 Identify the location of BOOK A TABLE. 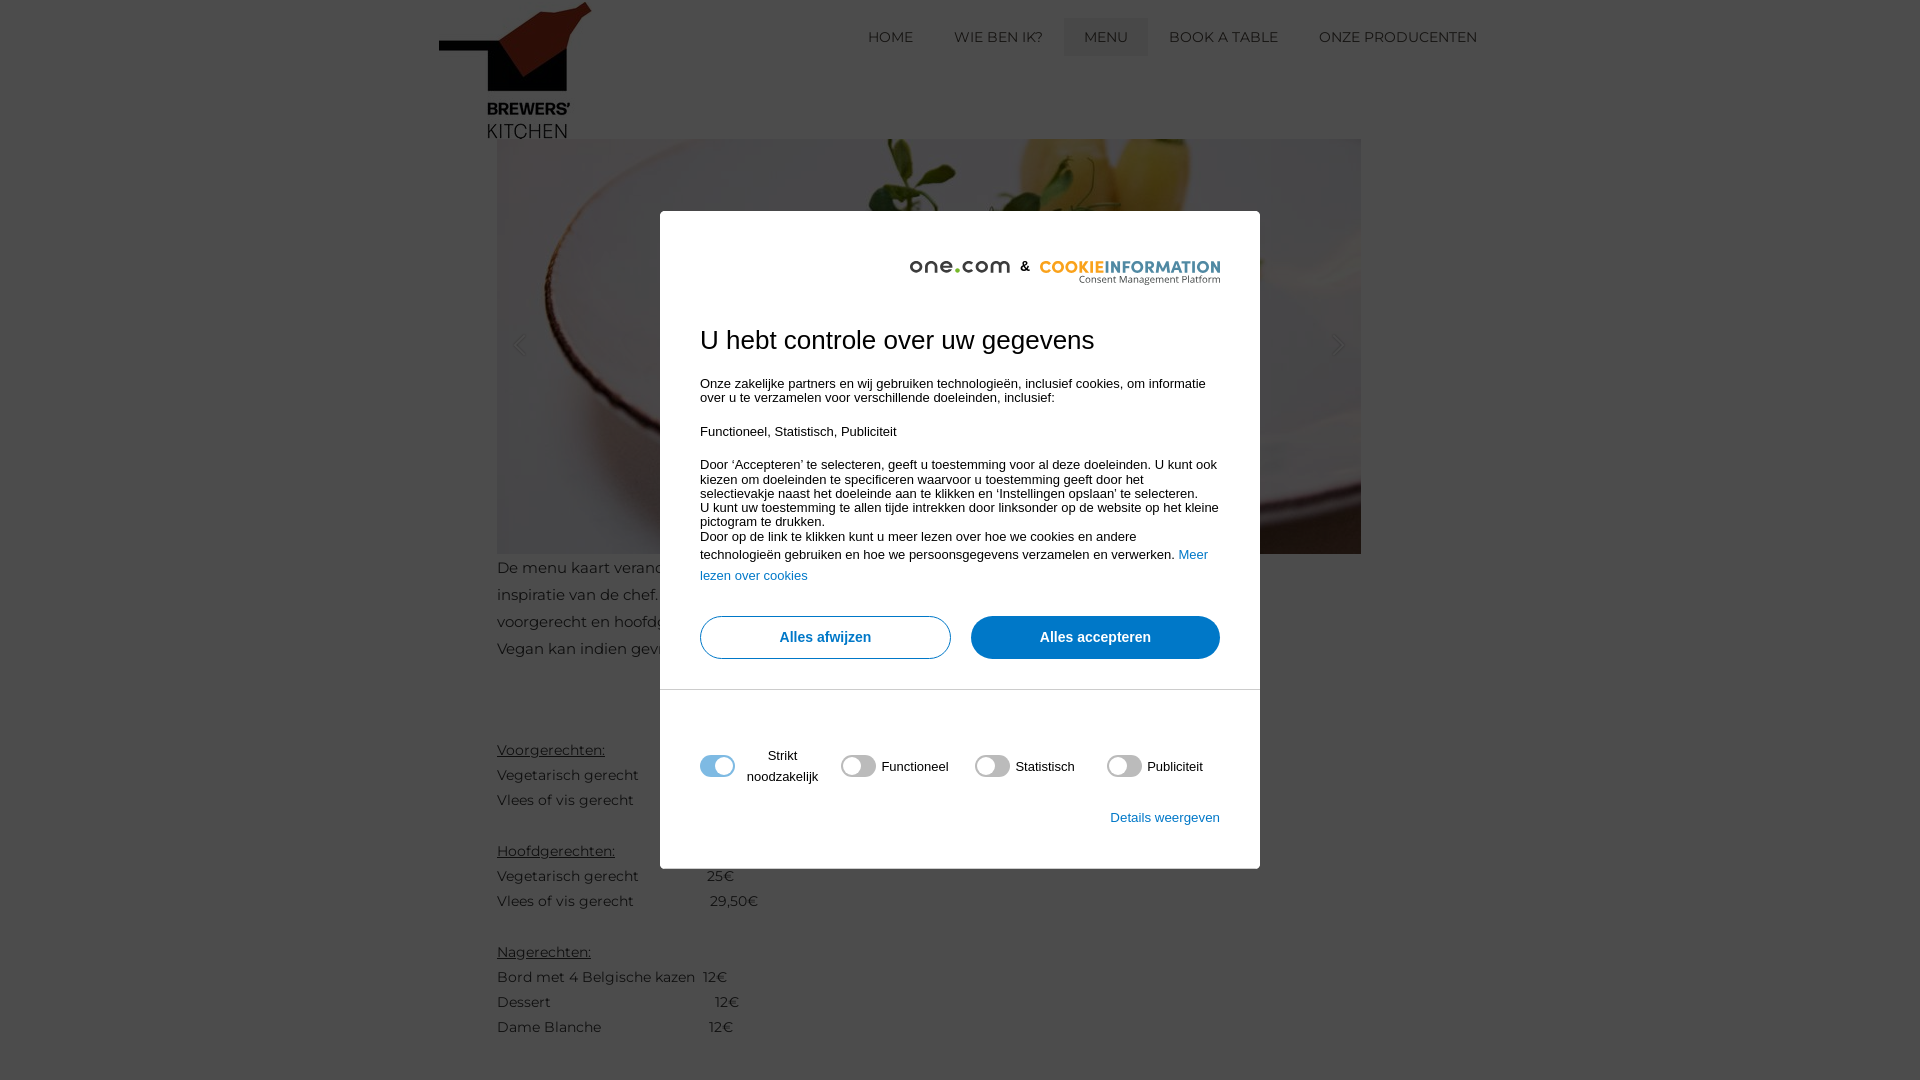
(1224, 37).